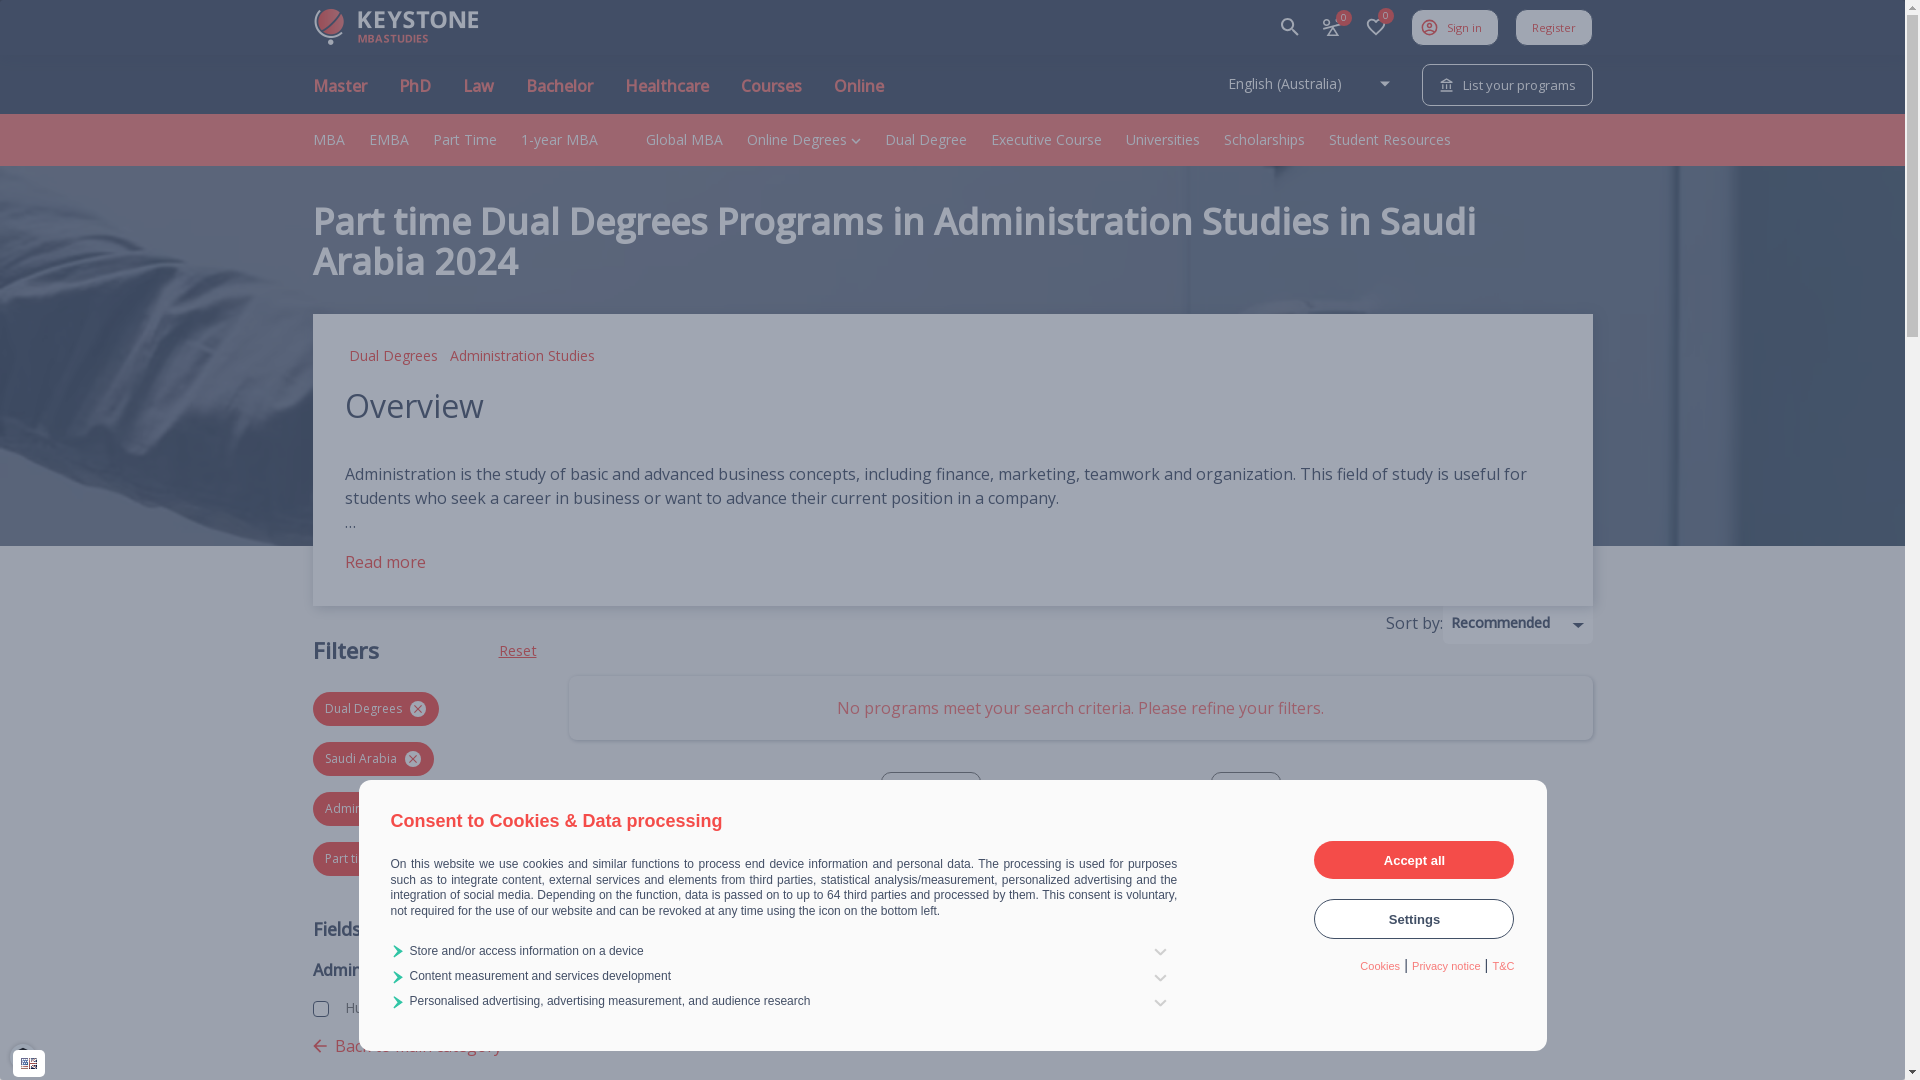  What do you see at coordinates (560, 94) in the screenshot?
I see `Bachelor` at bounding box center [560, 94].